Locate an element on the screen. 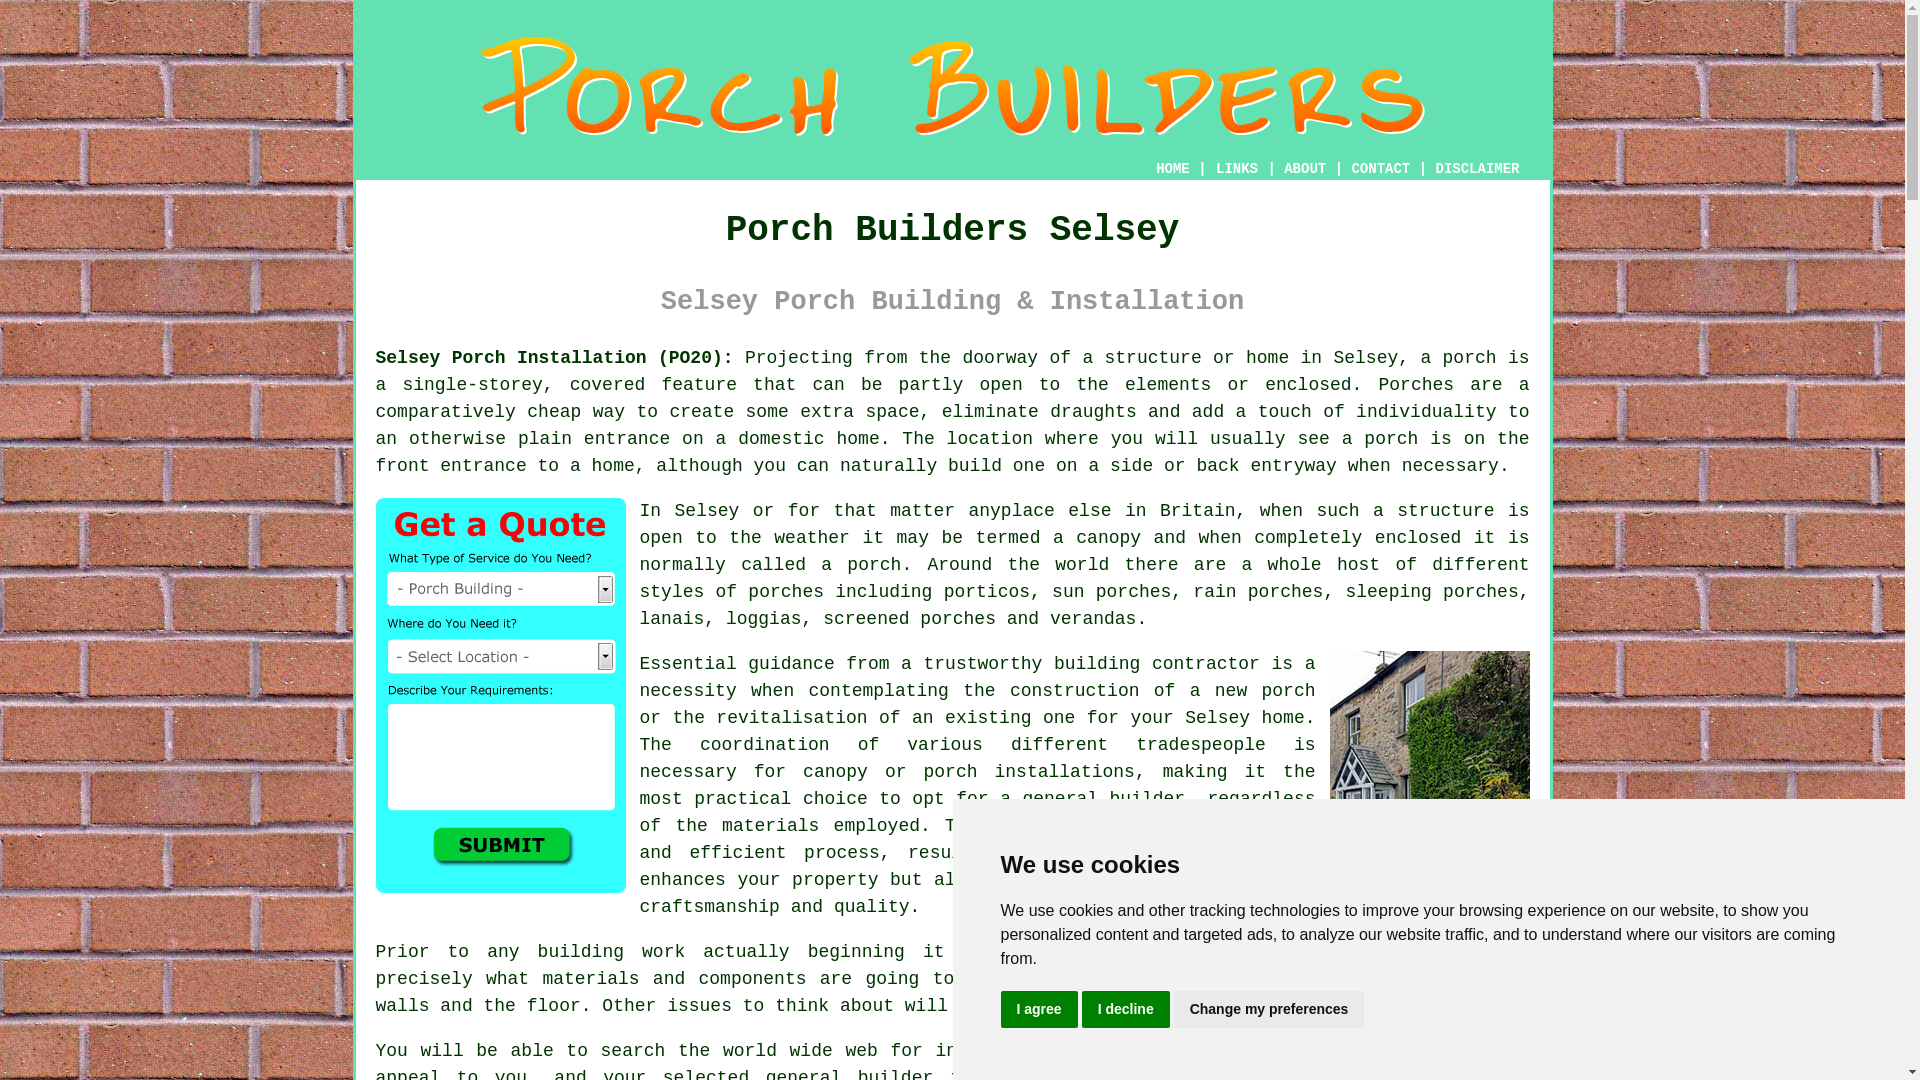 The width and height of the screenshot is (1920, 1080). a porch is located at coordinates (1102, 852).